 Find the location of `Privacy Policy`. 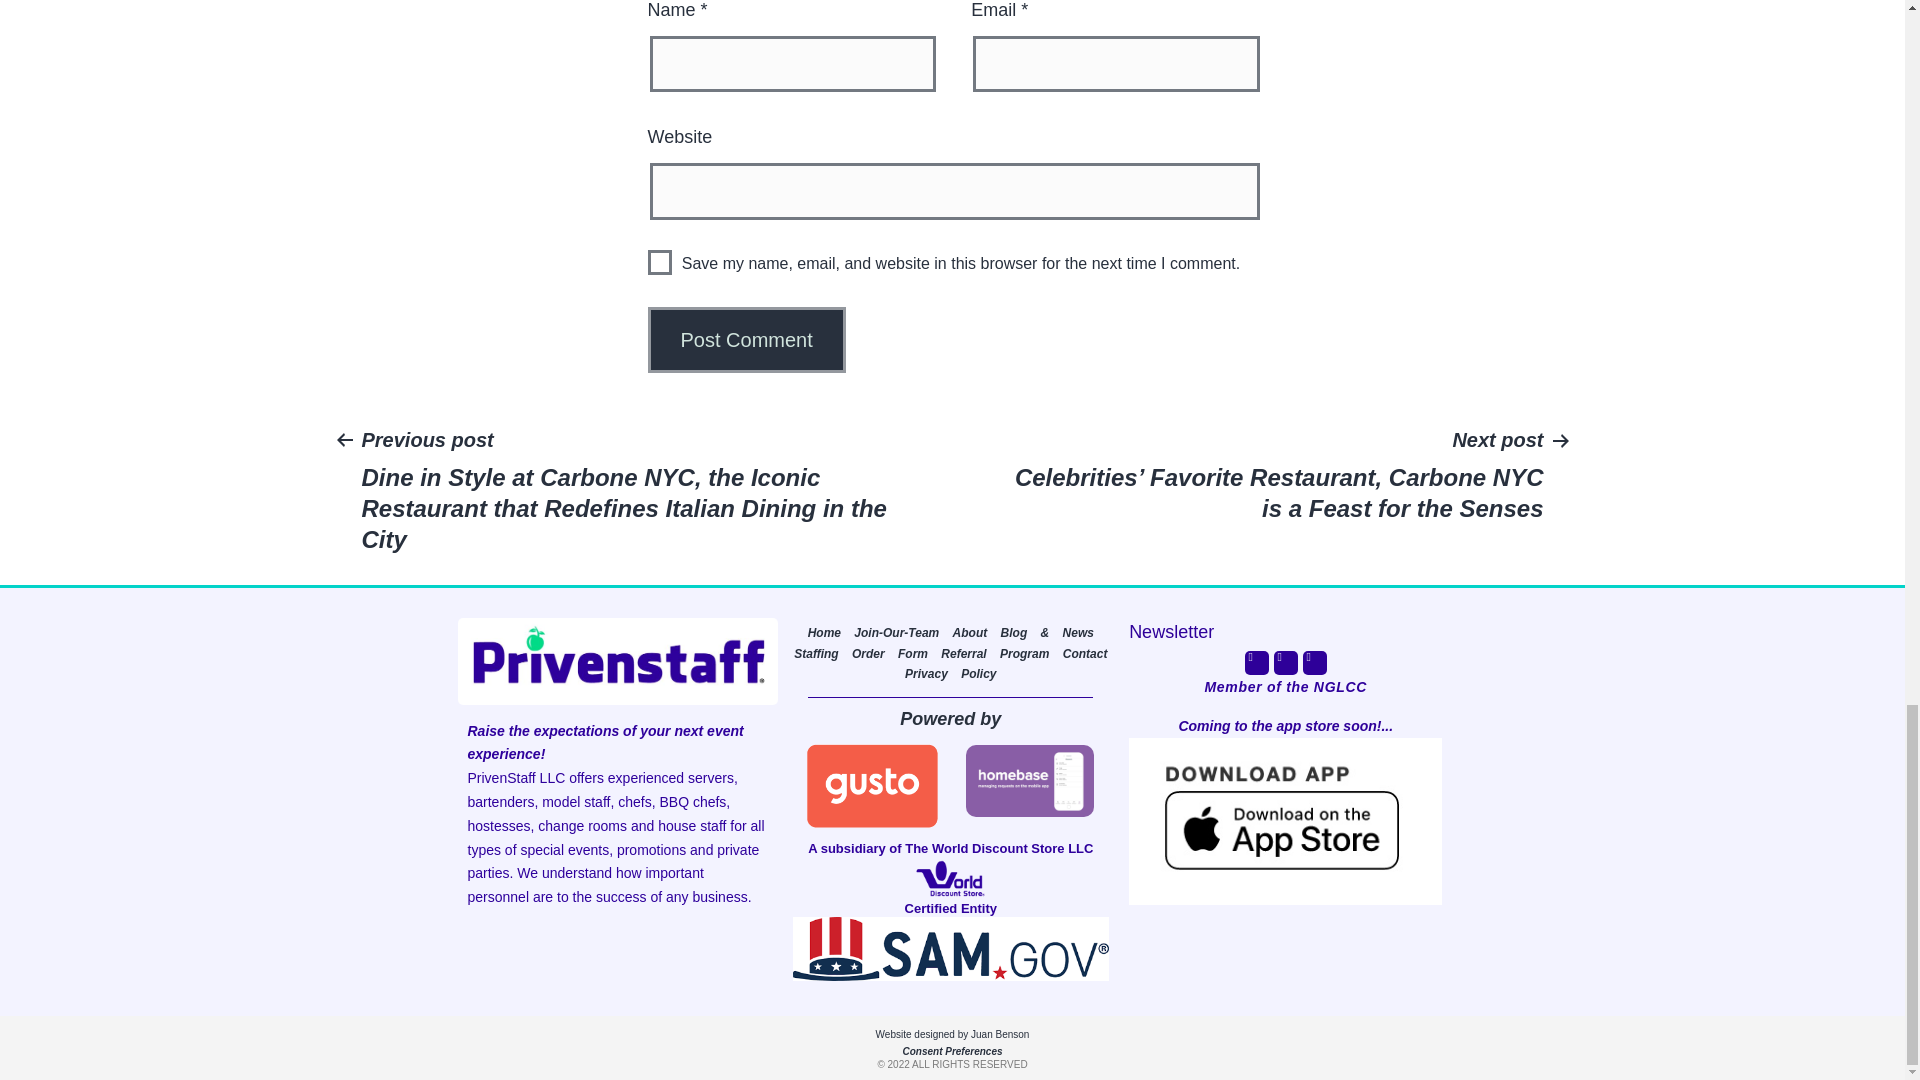

Privacy Policy is located at coordinates (950, 674).